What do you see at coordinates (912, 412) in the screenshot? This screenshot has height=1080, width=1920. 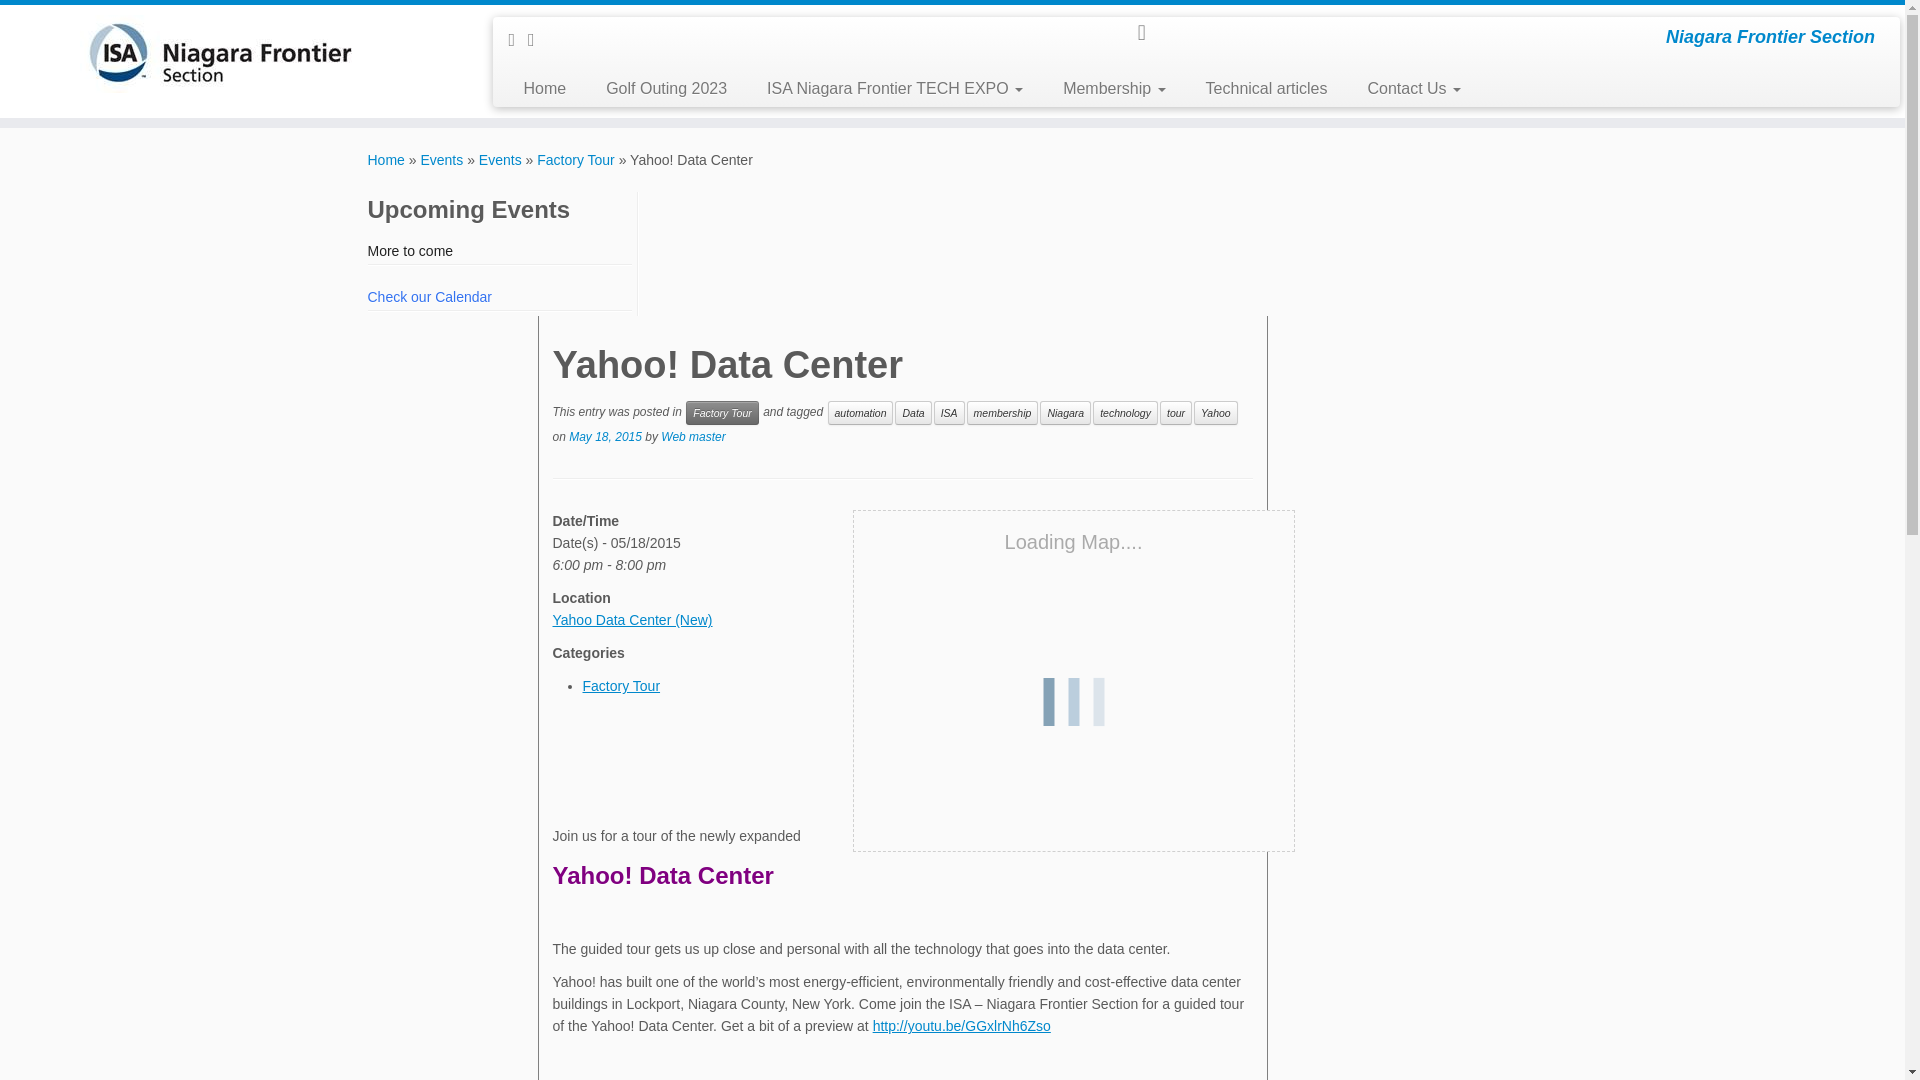 I see `Data` at bounding box center [912, 412].